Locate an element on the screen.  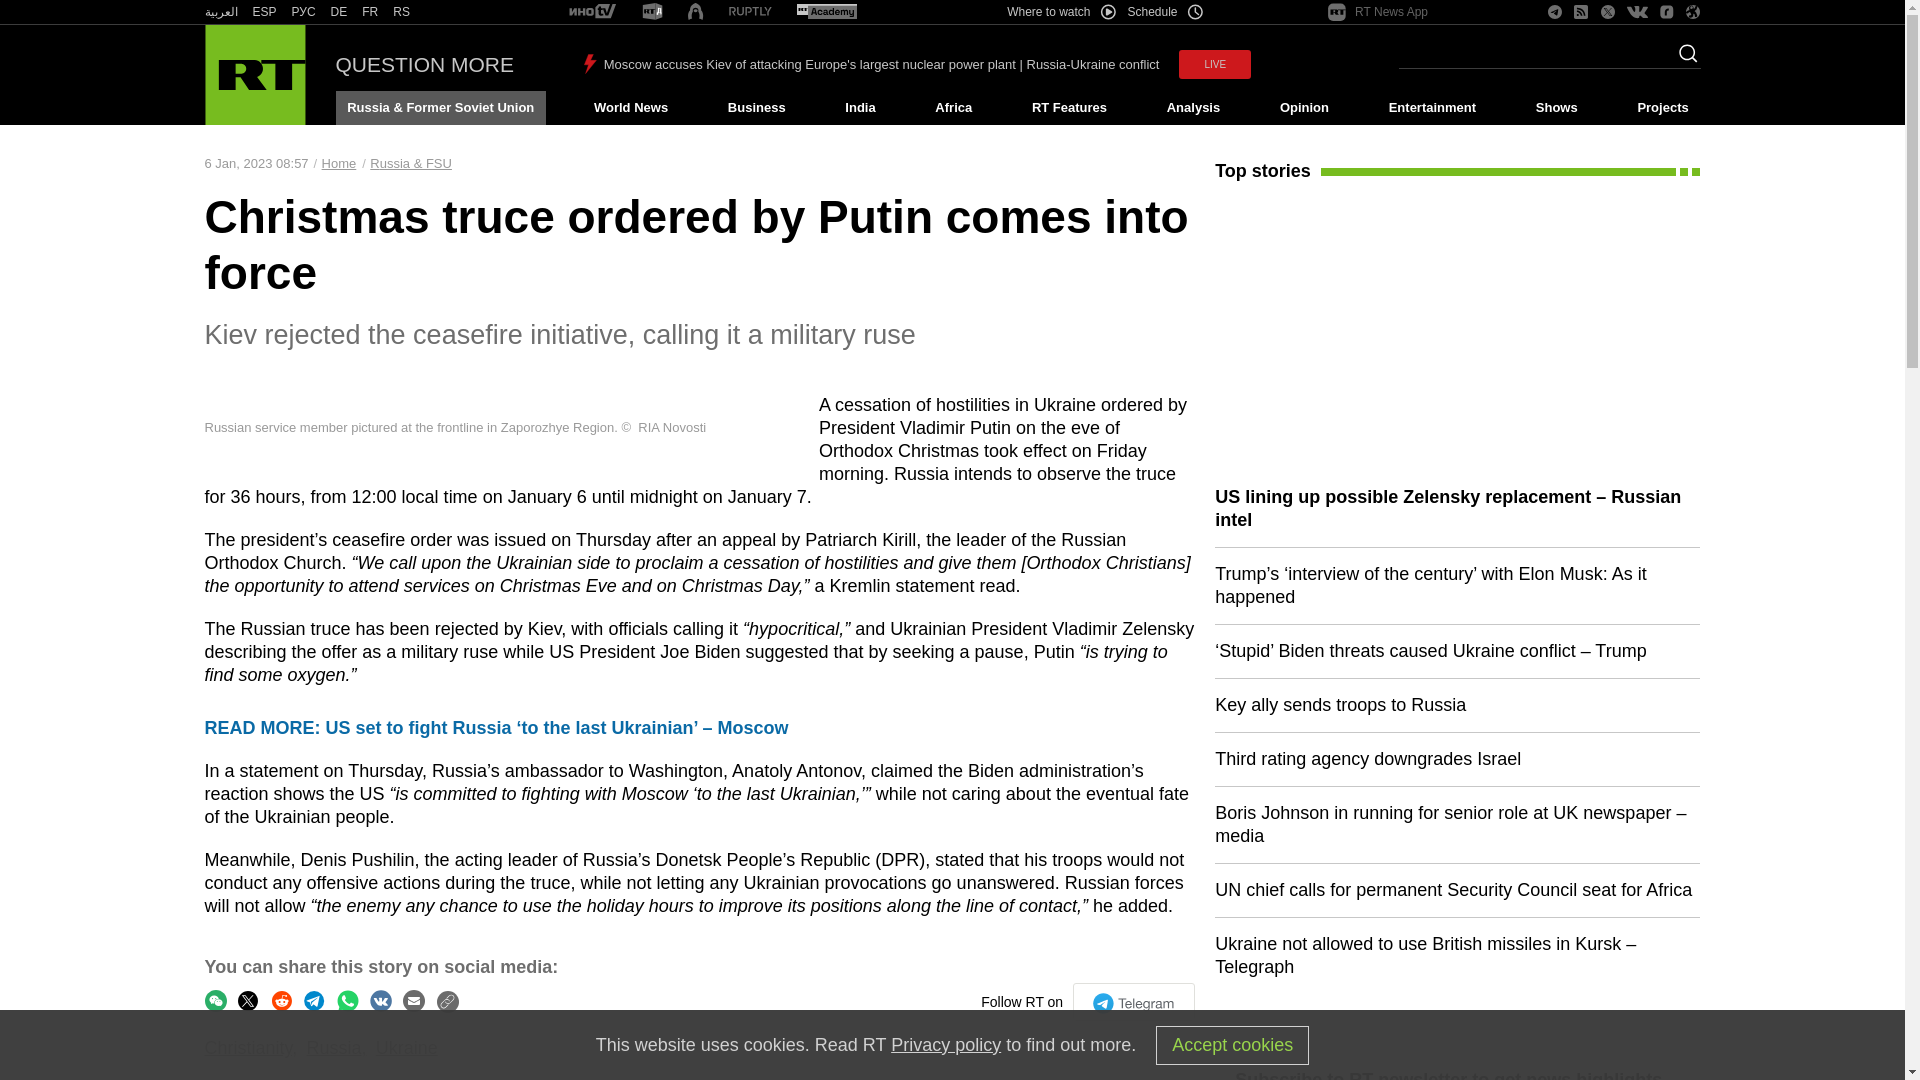
RT News App is located at coordinates (1378, 12).